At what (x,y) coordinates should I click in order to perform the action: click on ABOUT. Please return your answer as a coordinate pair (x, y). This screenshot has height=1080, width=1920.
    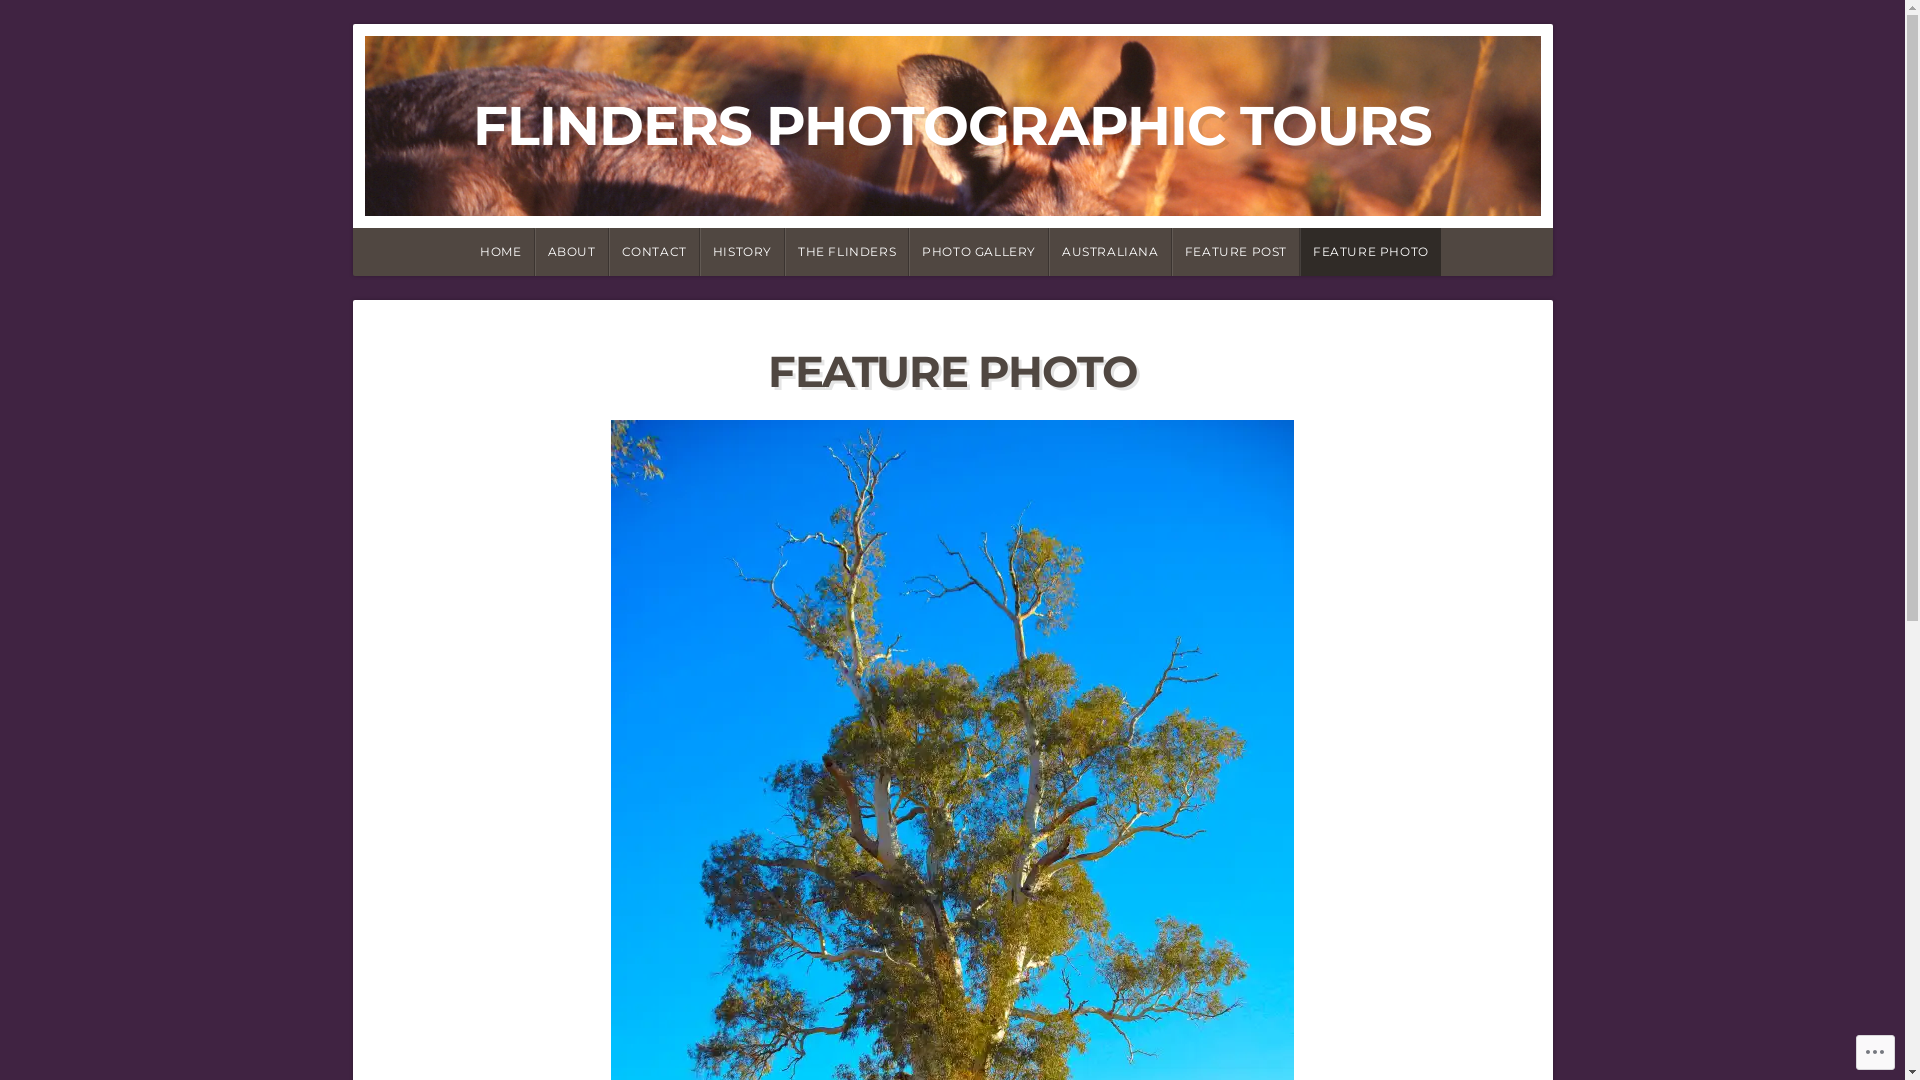
    Looking at the image, I should click on (572, 252).